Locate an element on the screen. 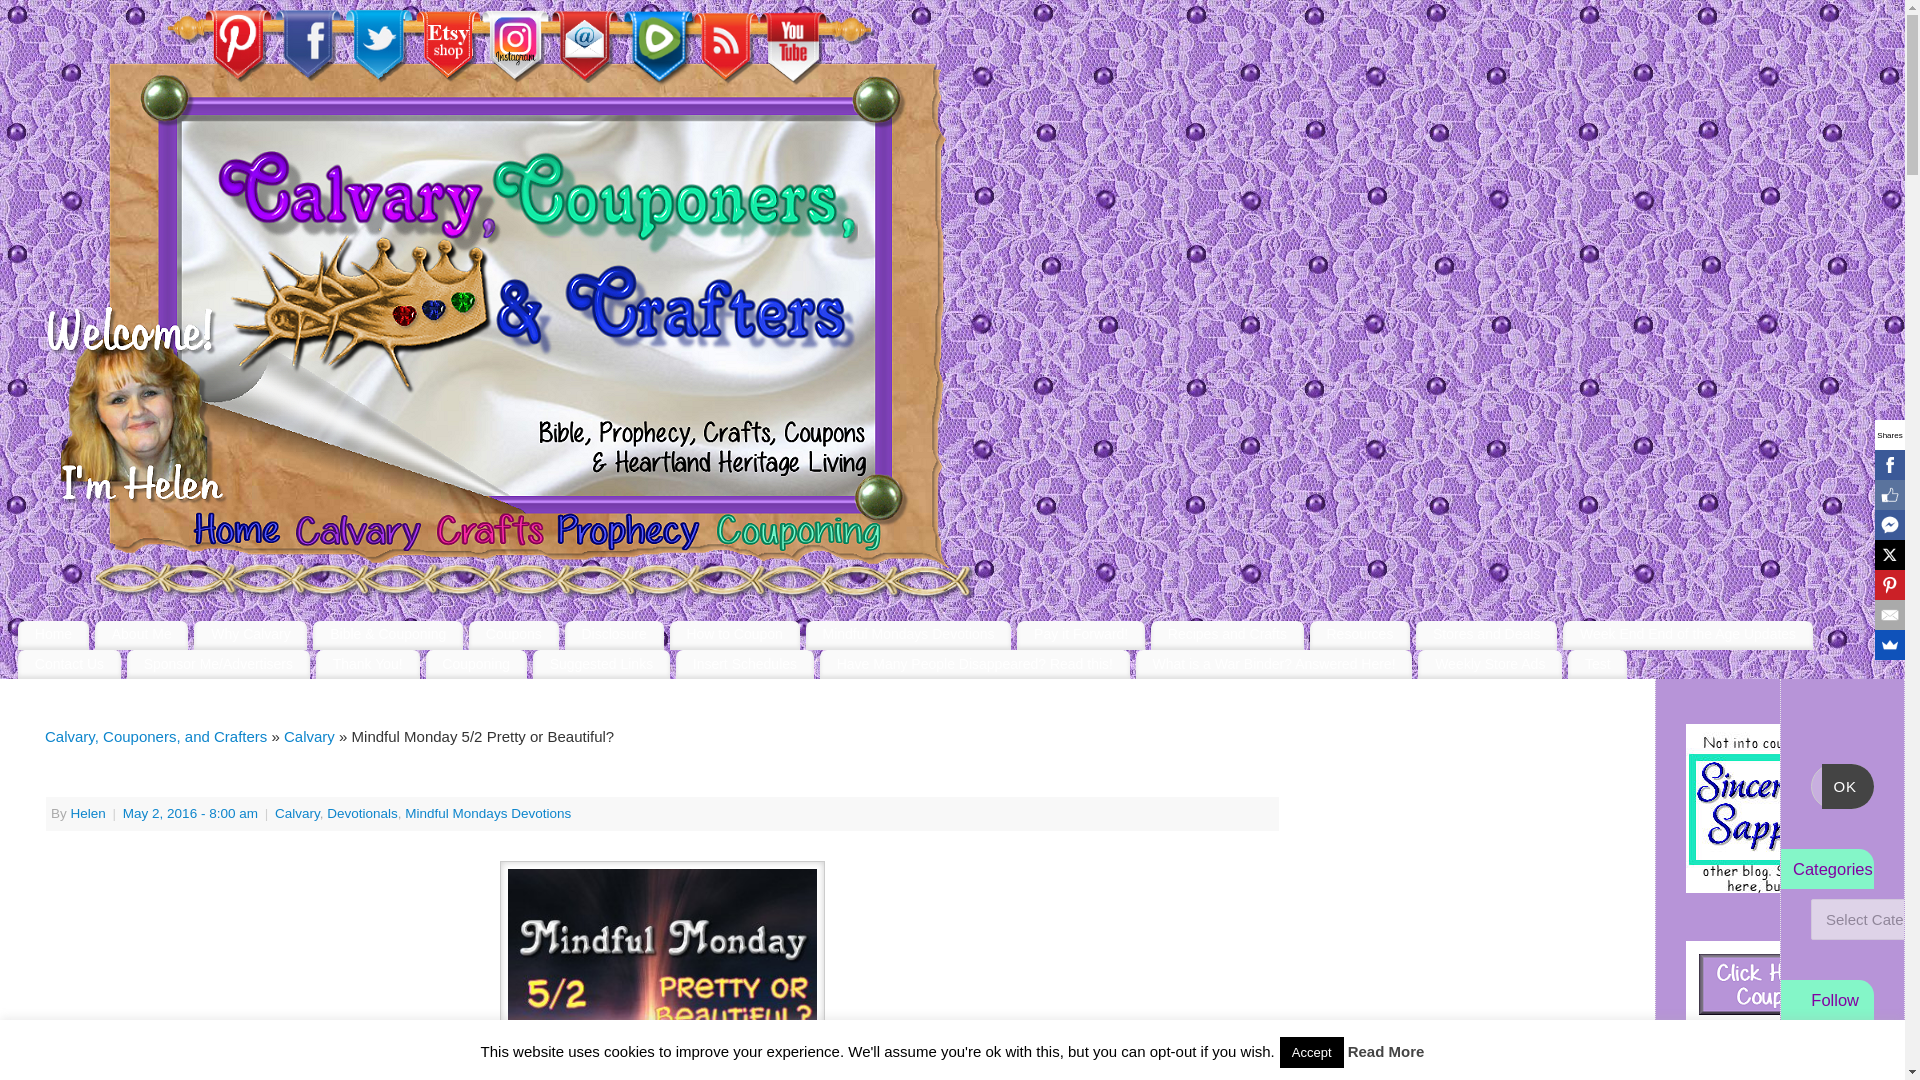 The width and height of the screenshot is (1920, 1080). Thank You! is located at coordinates (368, 664).